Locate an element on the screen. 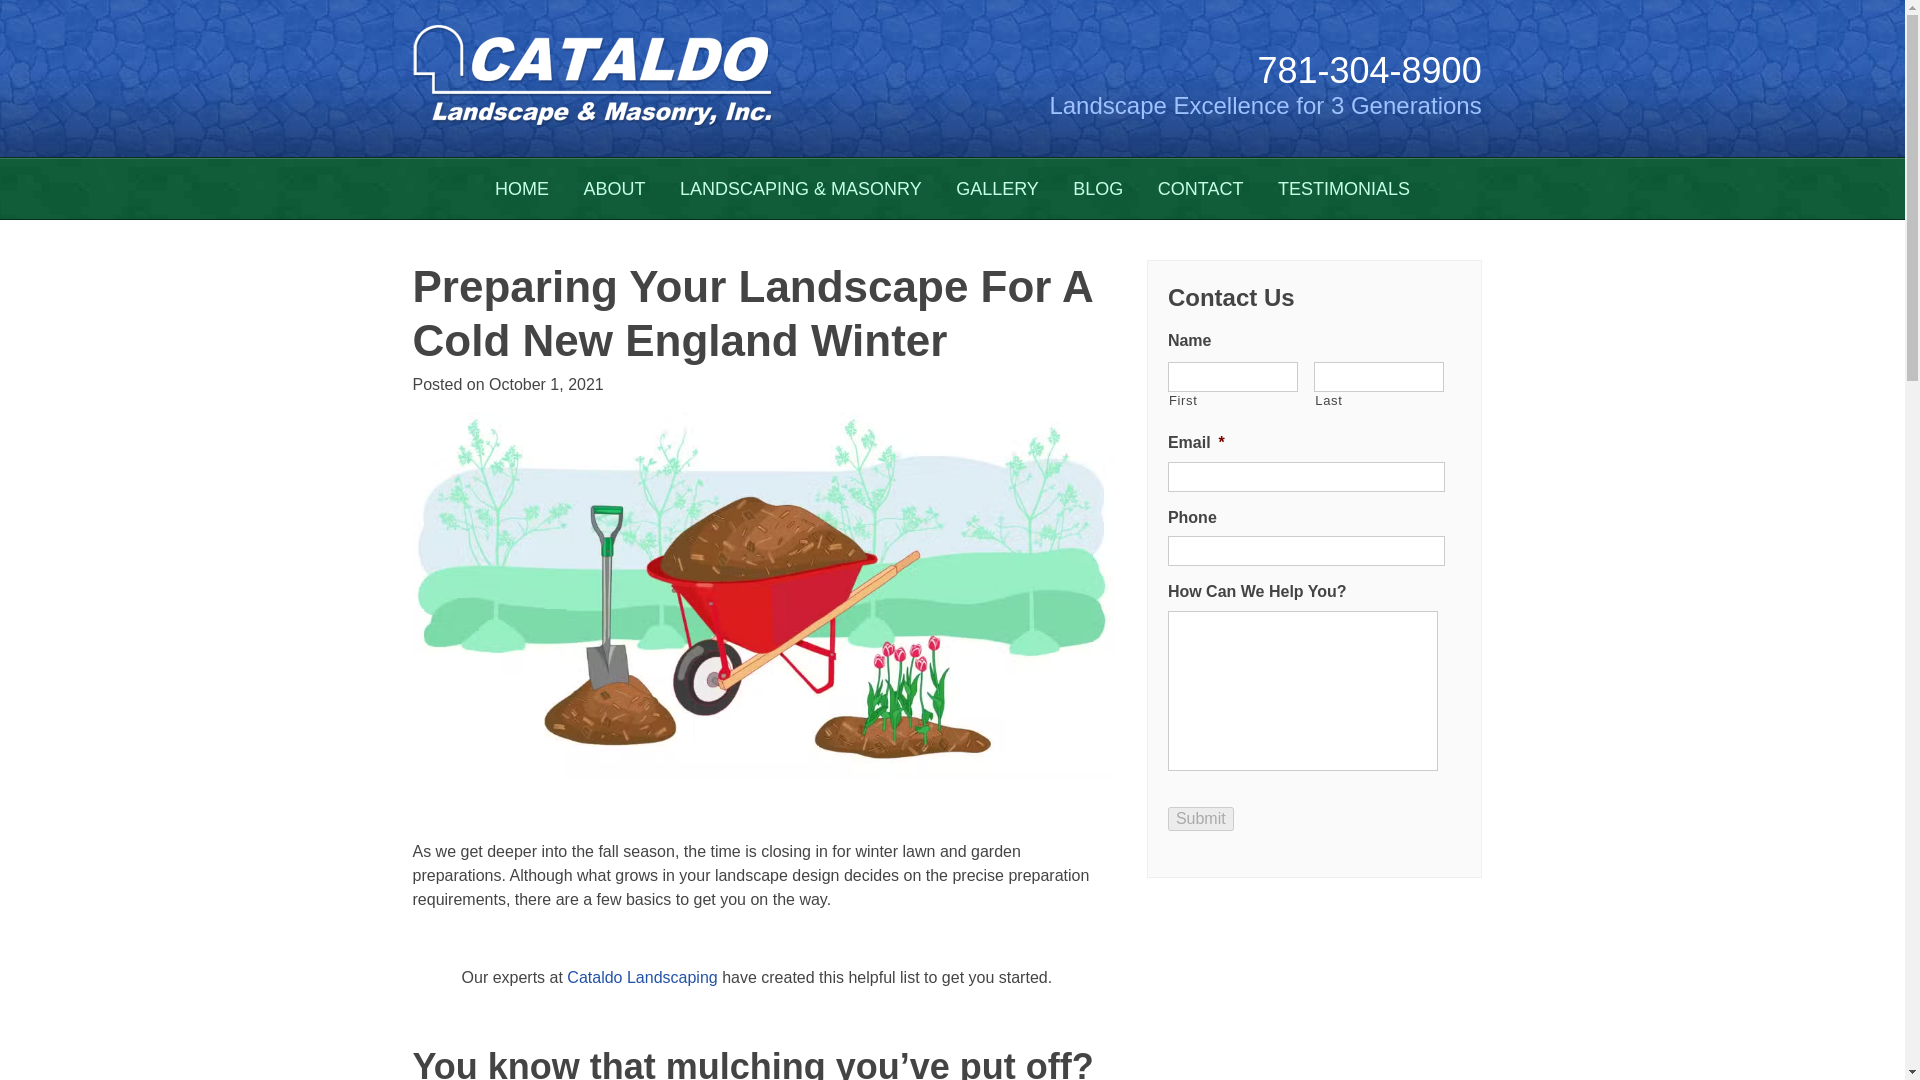 Image resolution: width=1920 pixels, height=1080 pixels. HOME is located at coordinates (522, 188).